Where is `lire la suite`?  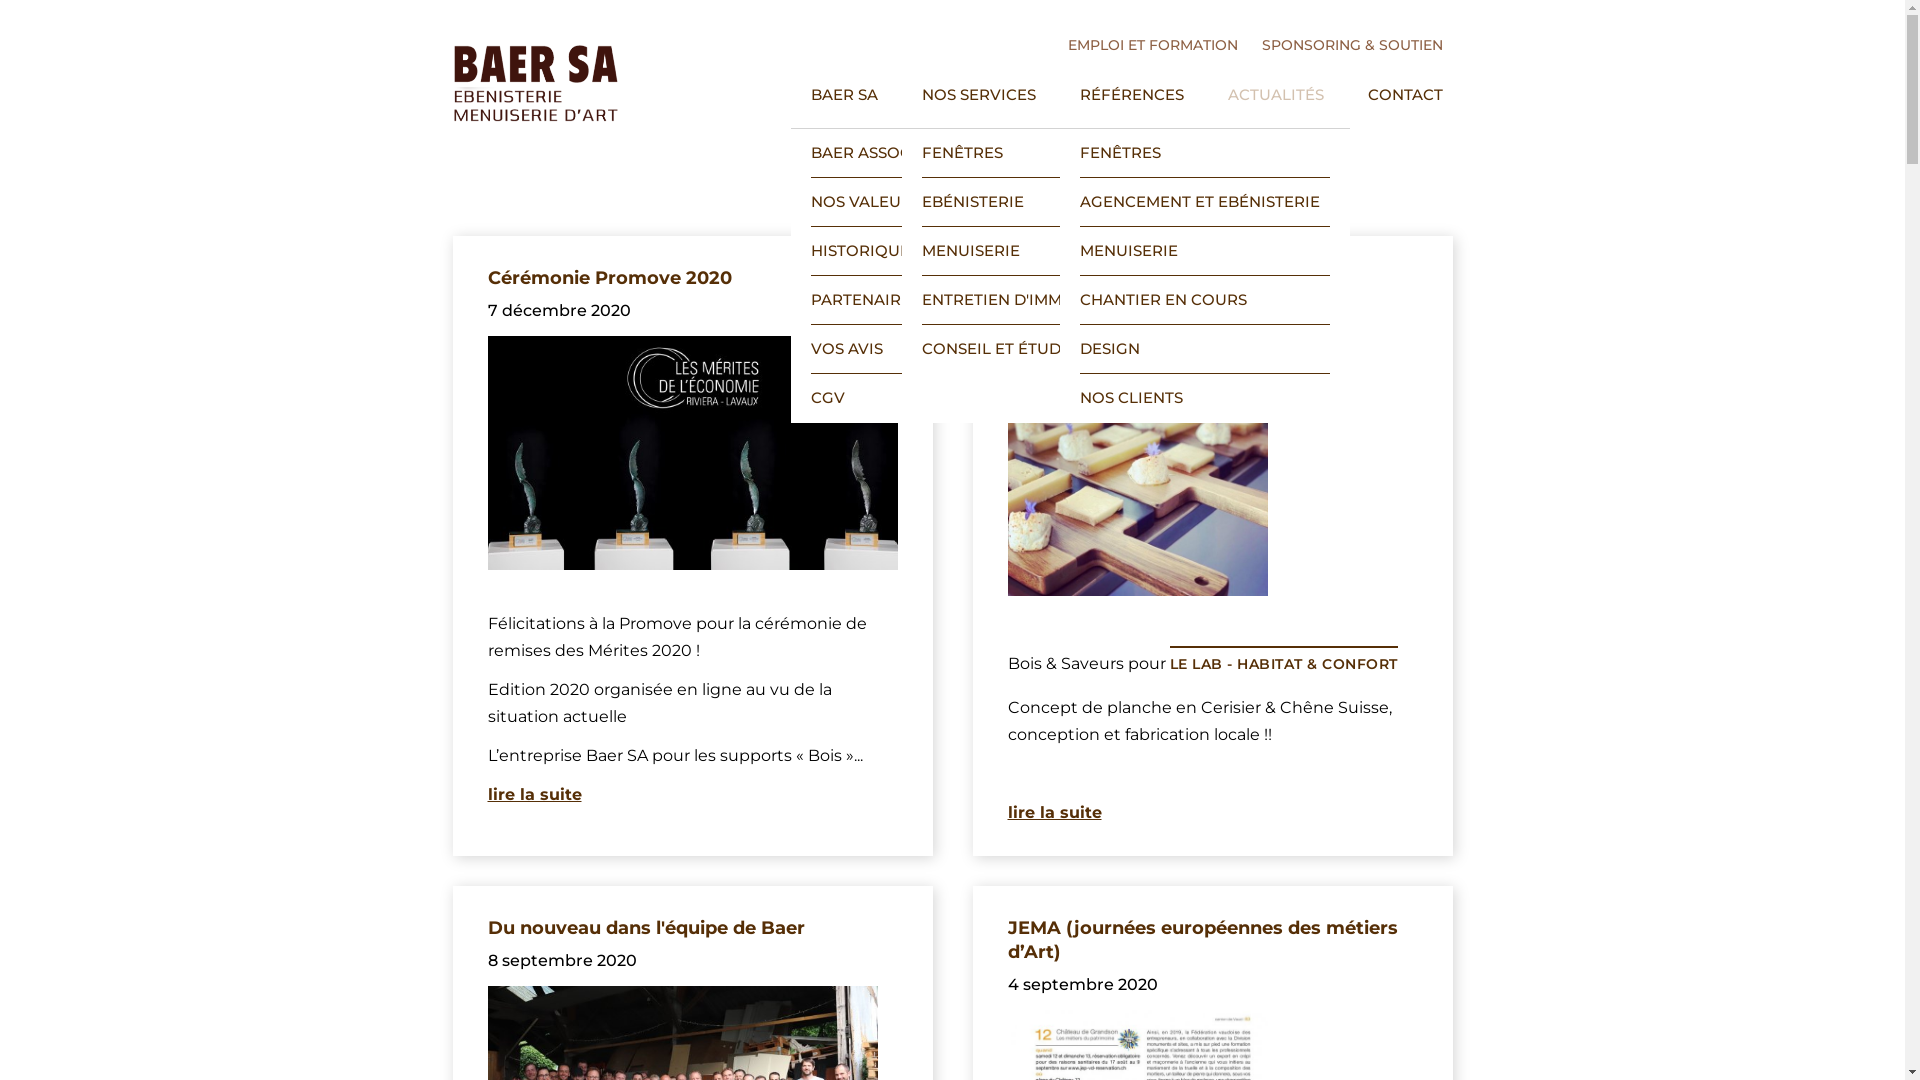 lire la suite is located at coordinates (535, 794).